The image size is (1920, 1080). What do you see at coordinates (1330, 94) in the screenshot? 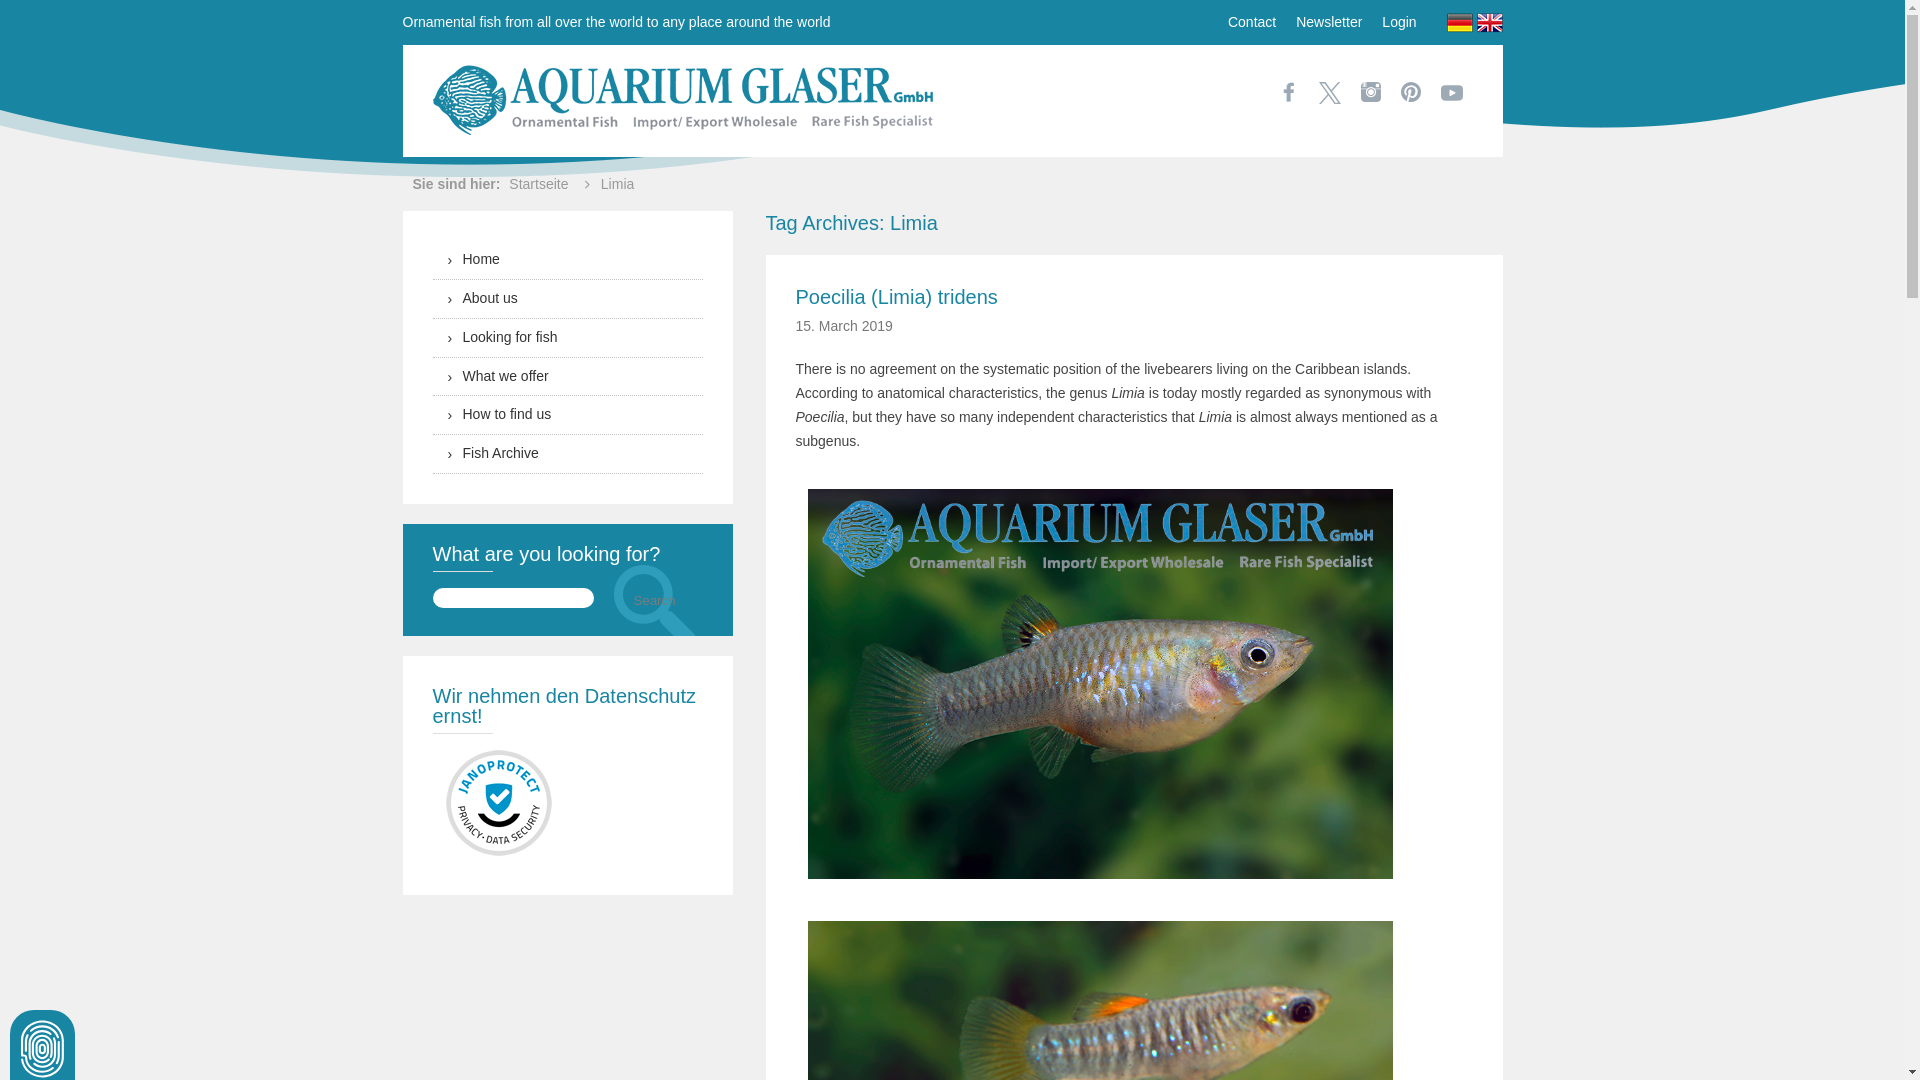
I see `Aquarium Glaser bei Twitter` at bounding box center [1330, 94].